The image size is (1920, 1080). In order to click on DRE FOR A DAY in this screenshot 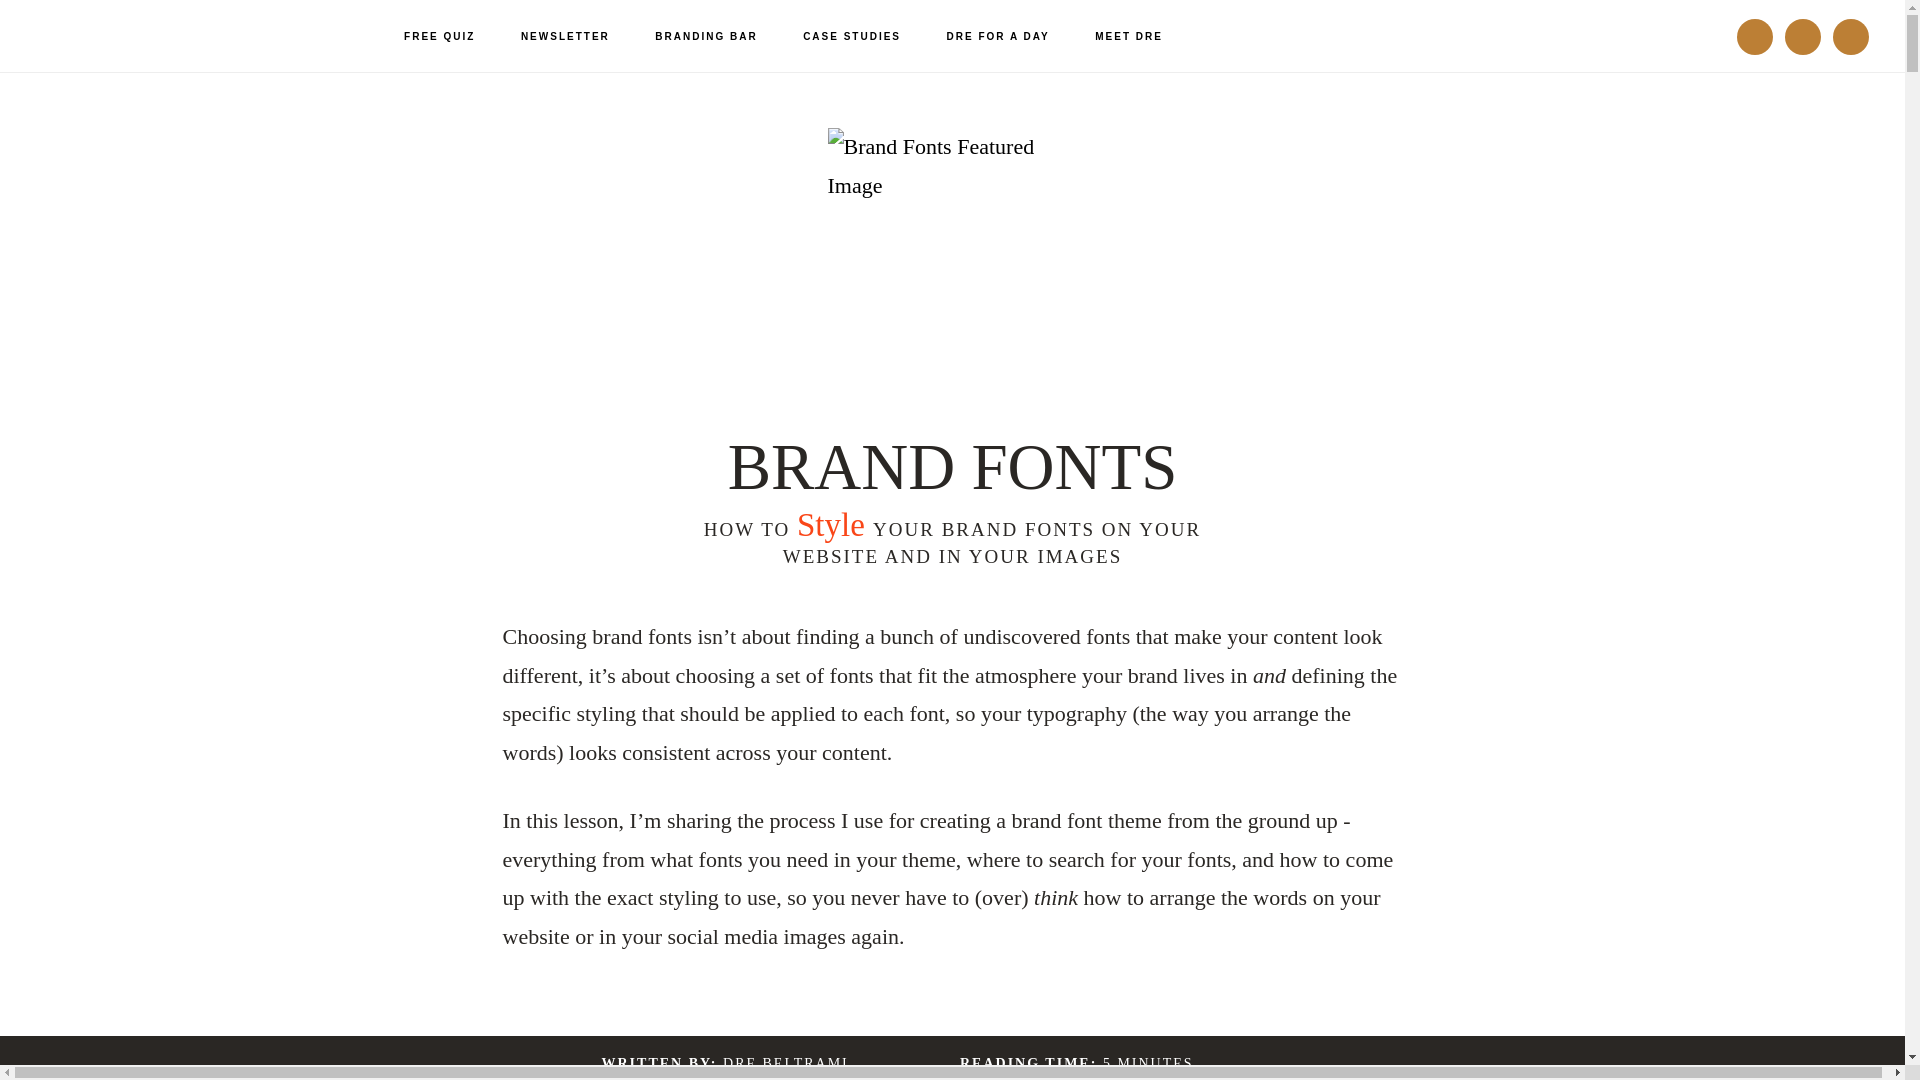, I will do `click(998, 37)`.